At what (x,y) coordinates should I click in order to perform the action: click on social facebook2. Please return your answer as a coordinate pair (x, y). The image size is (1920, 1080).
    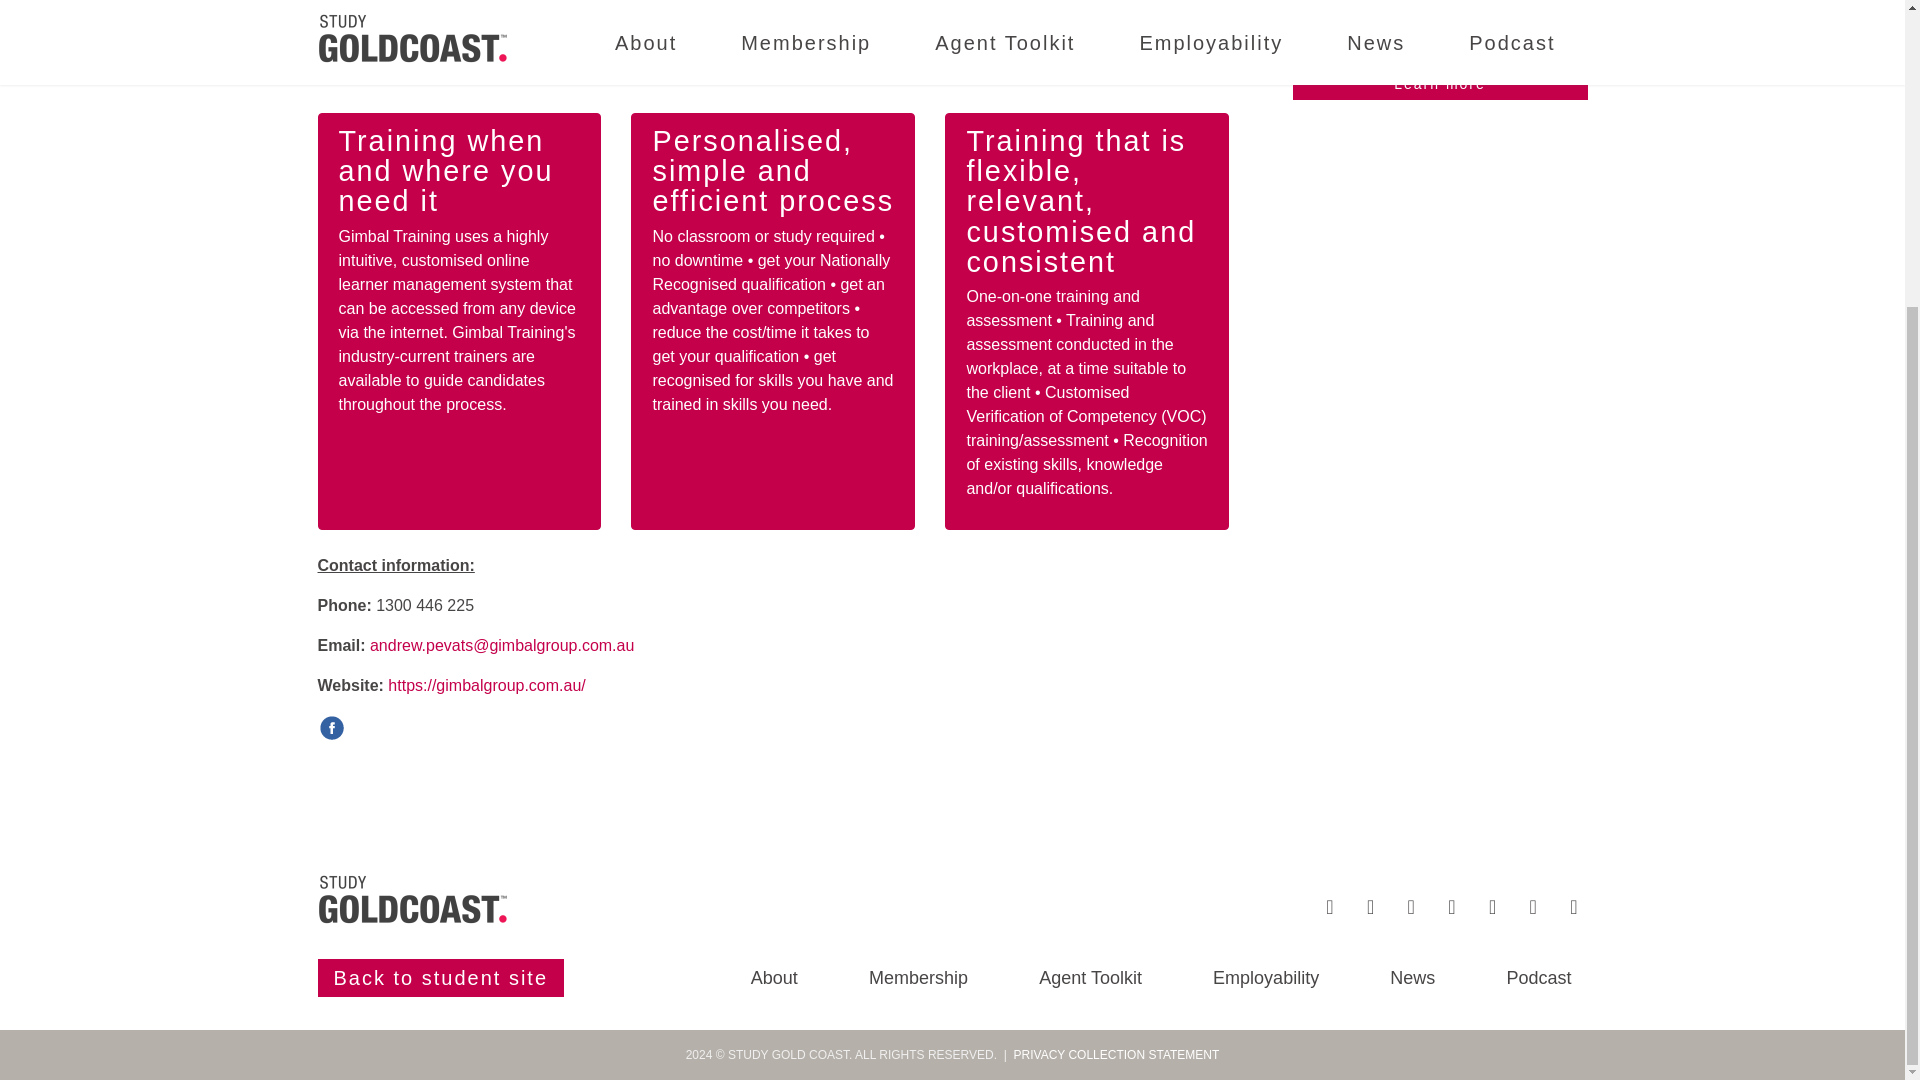
    Looking at the image, I should click on (330, 726).